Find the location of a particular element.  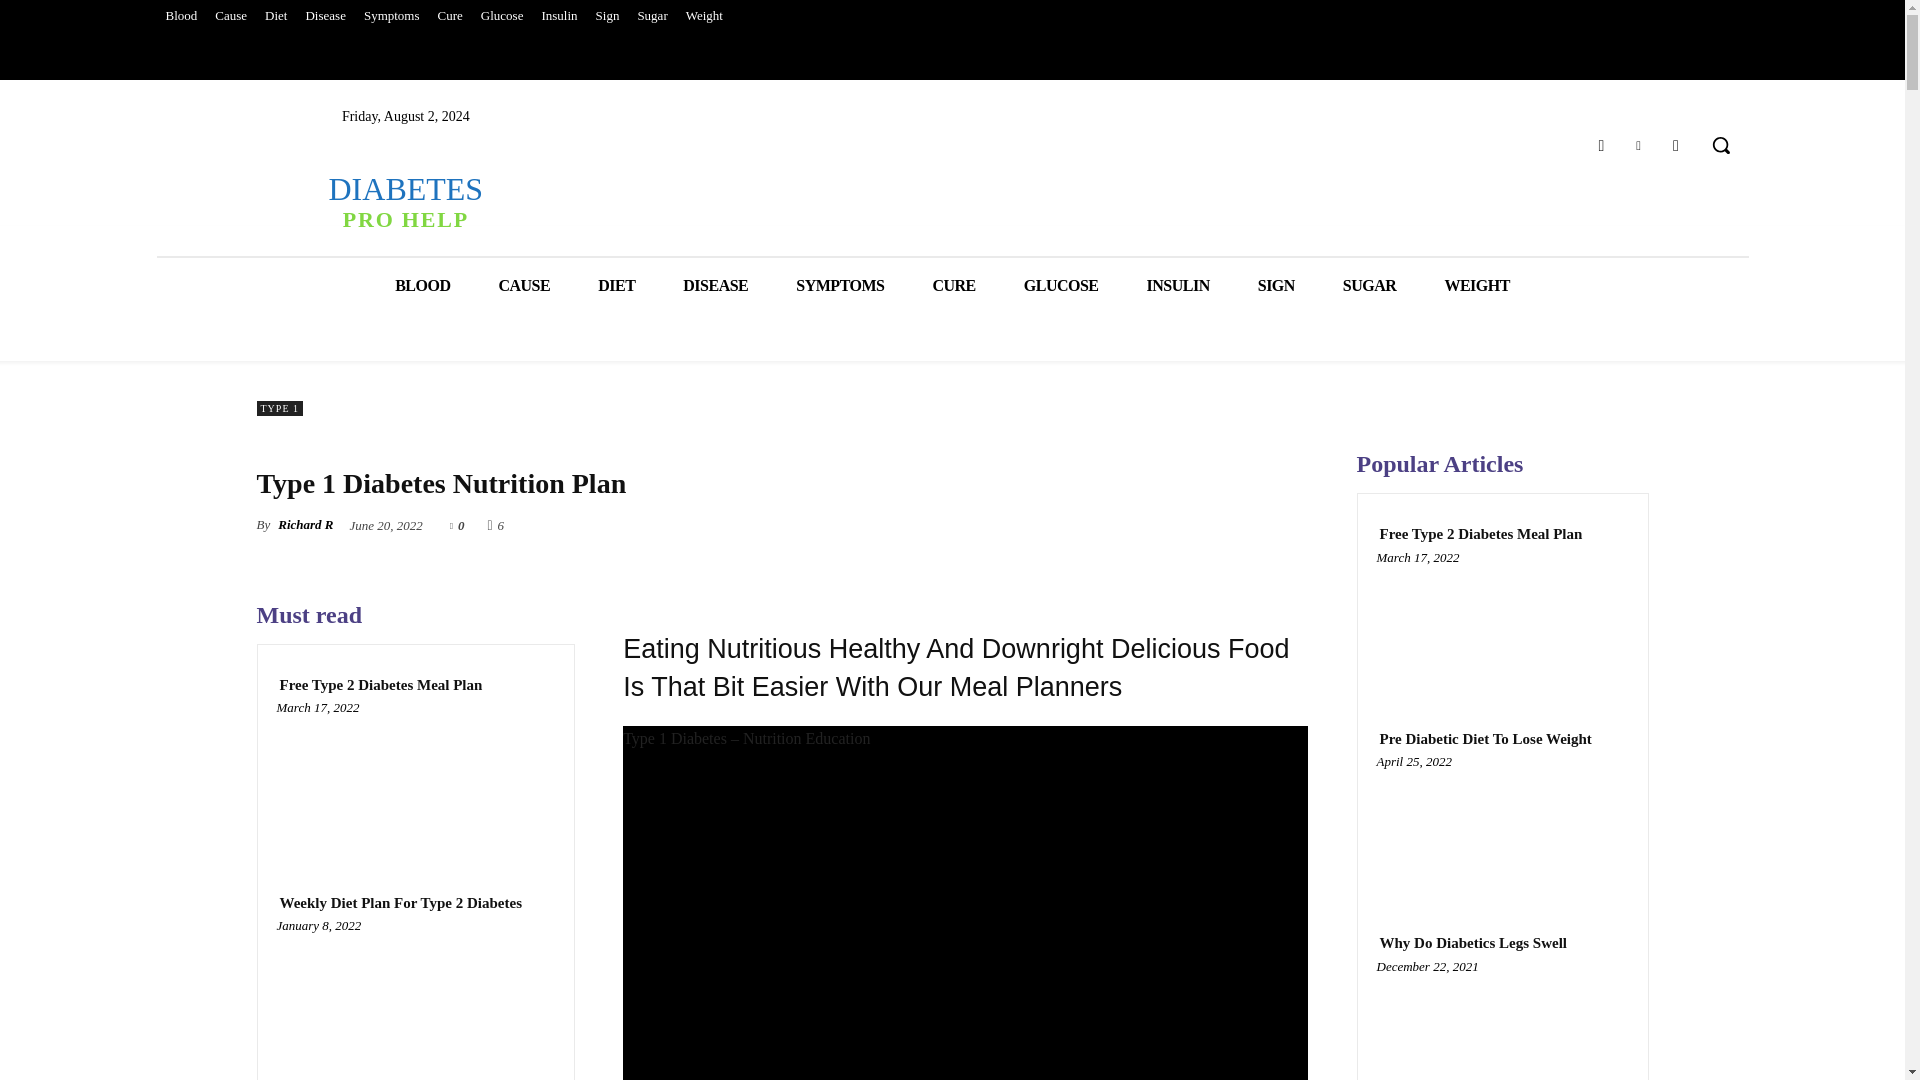

GLUCOSE is located at coordinates (1062, 286).